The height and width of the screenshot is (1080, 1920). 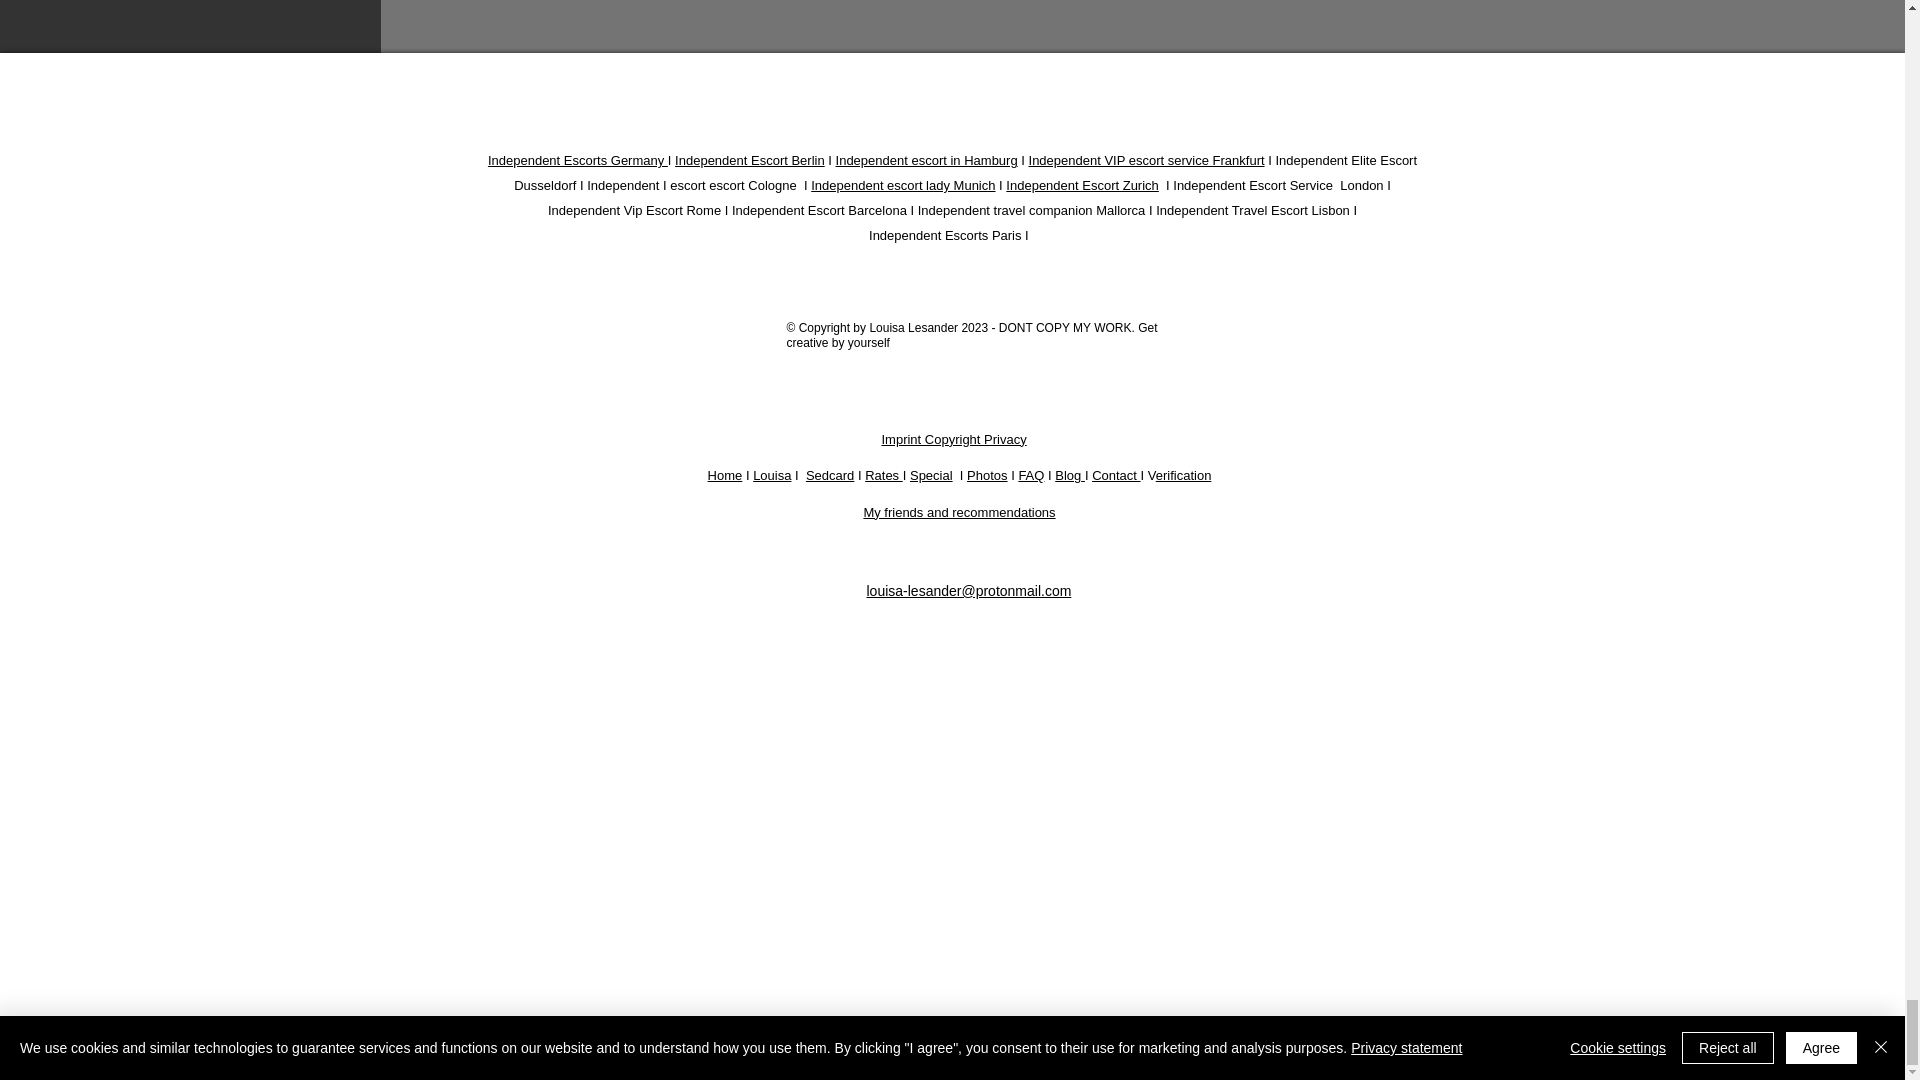 I want to click on Special, so click(x=931, y=474).